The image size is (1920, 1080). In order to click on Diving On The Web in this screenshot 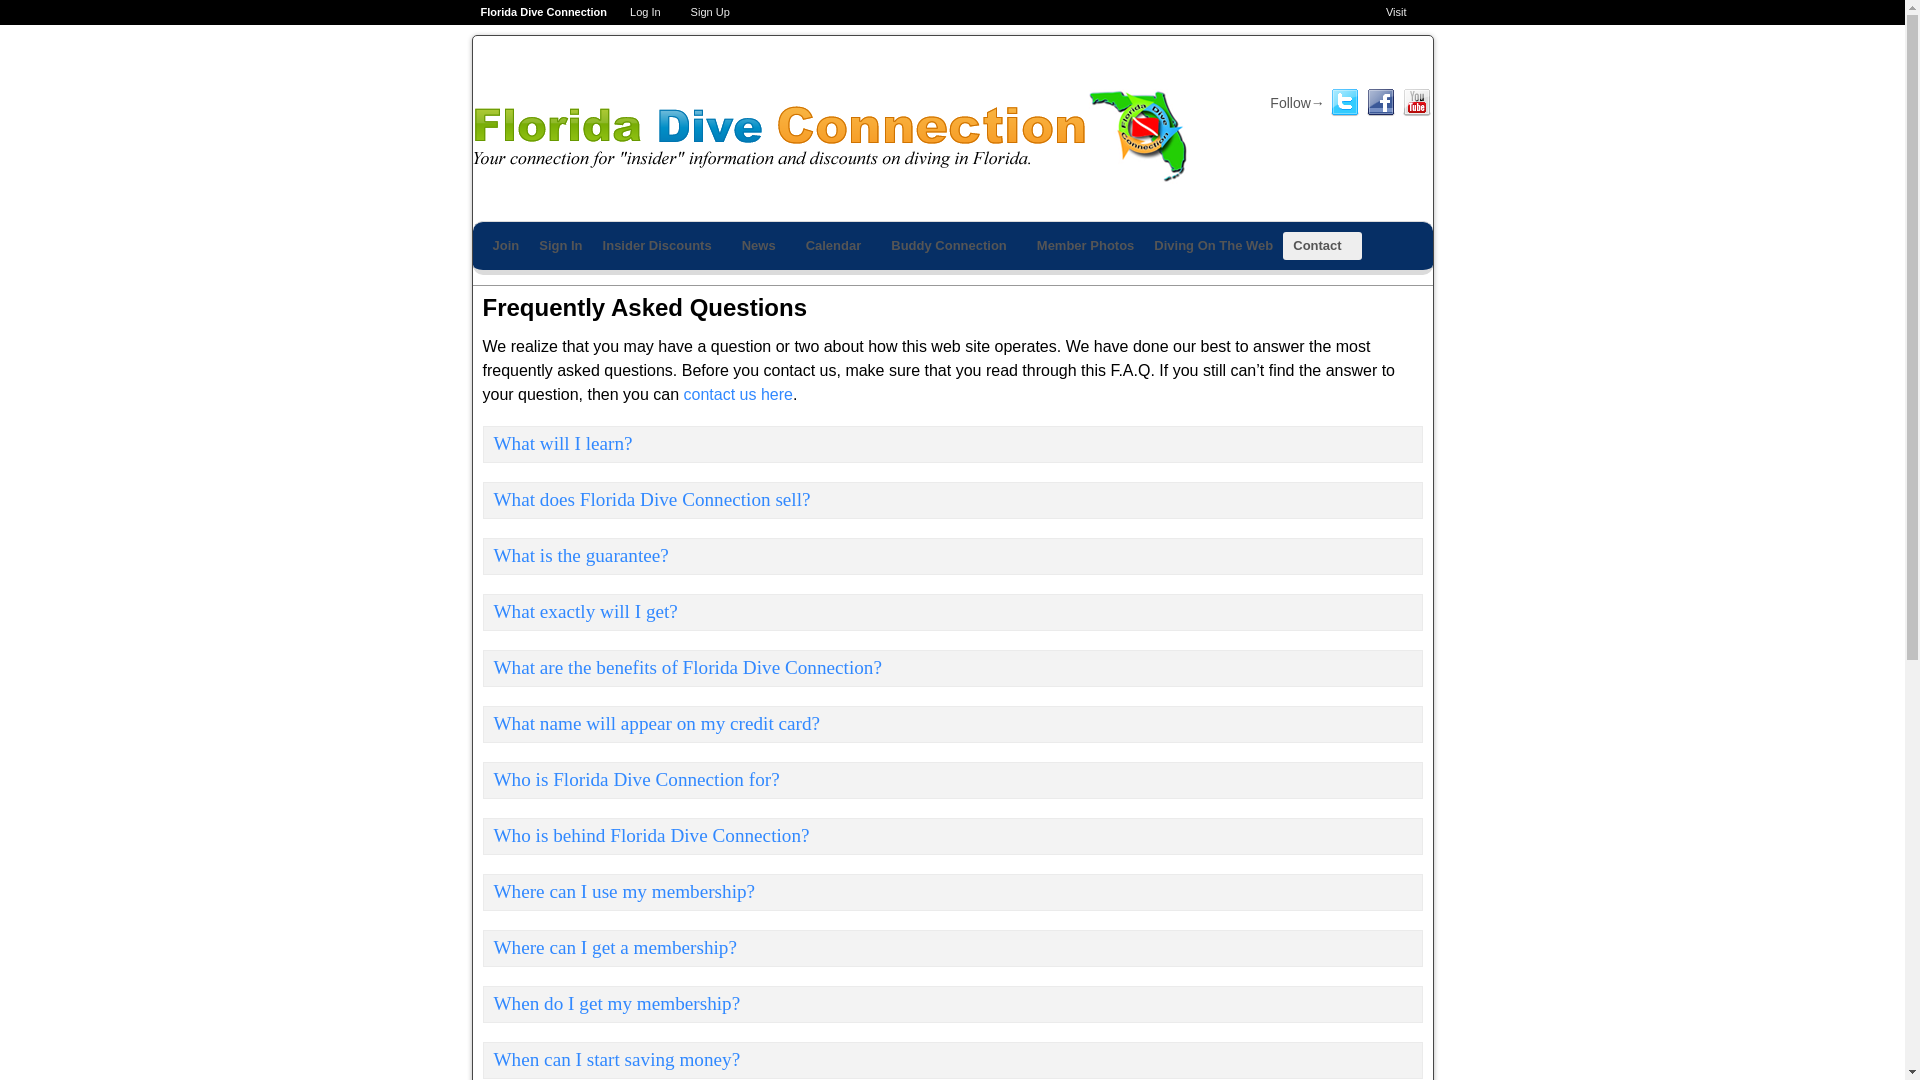, I will do `click(1213, 246)`.